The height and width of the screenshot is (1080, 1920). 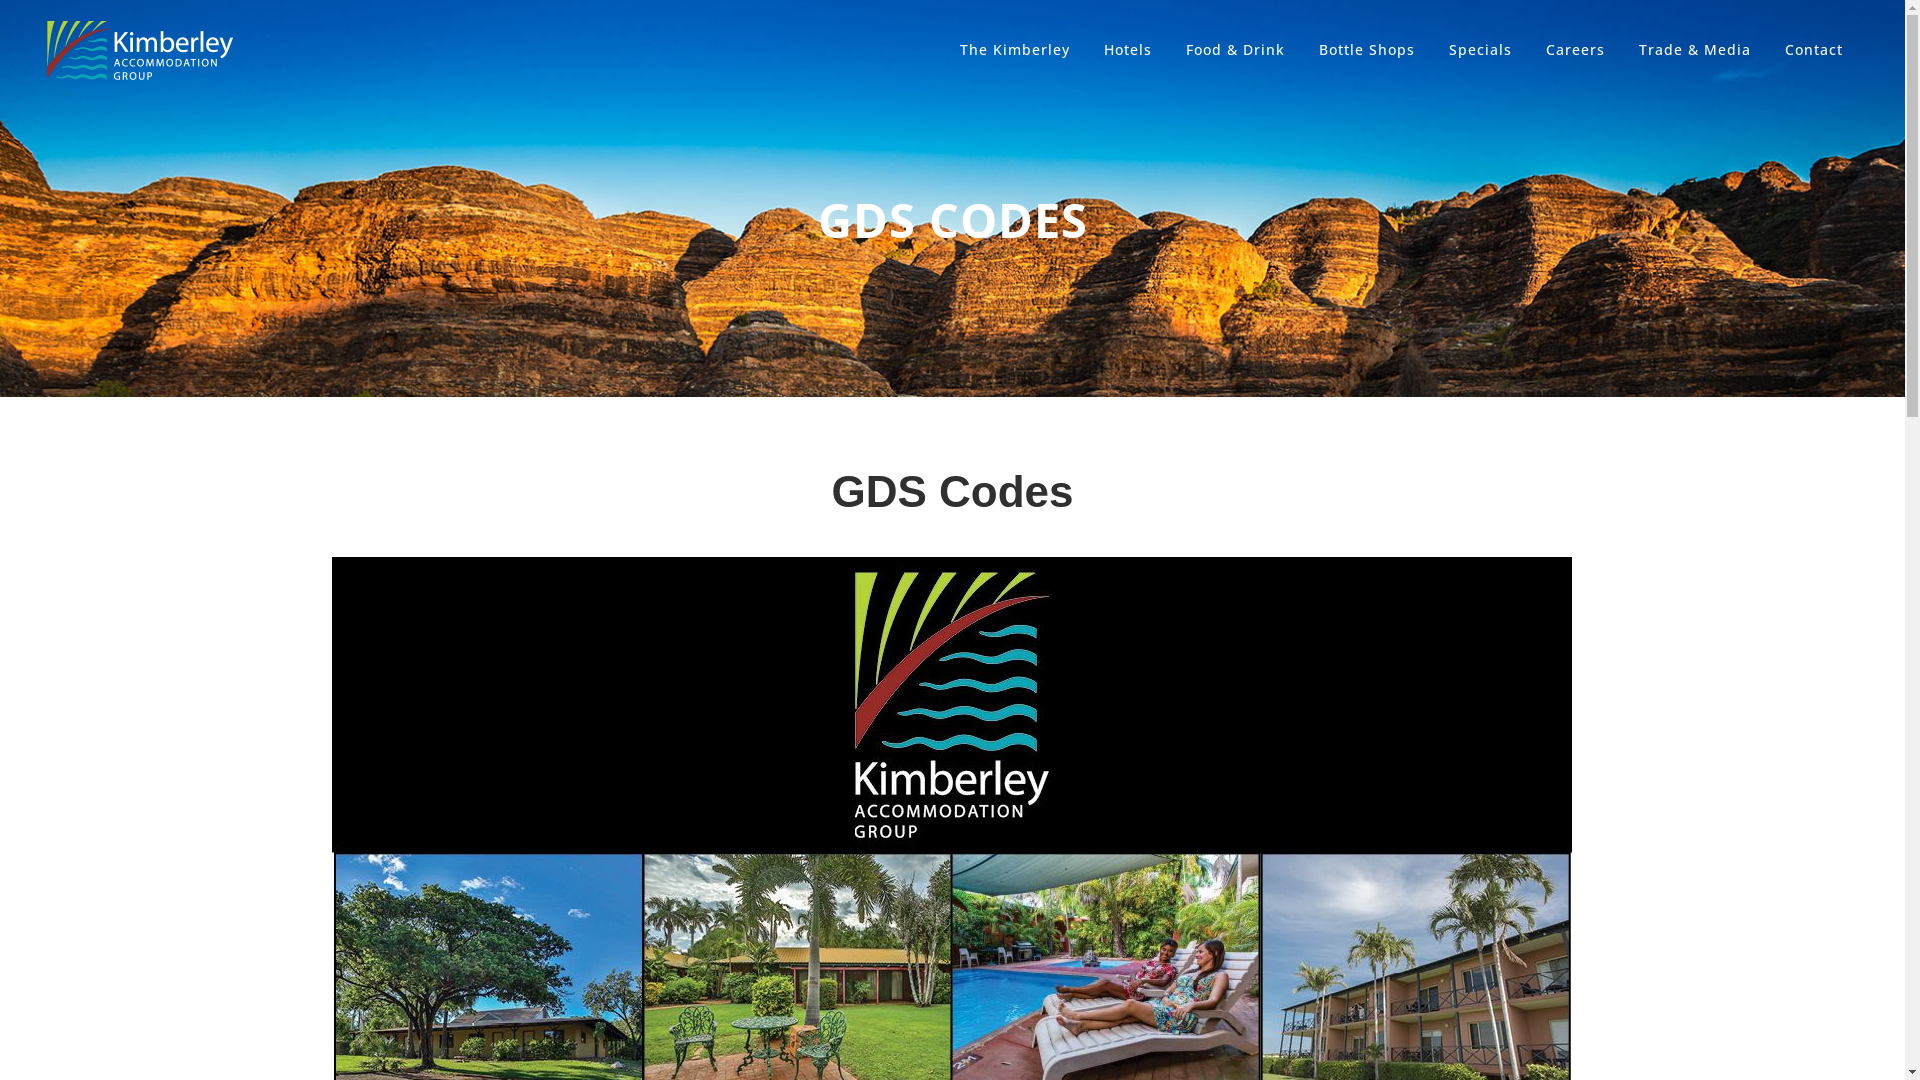 I want to click on Specials, so click(x=1480, y=50).